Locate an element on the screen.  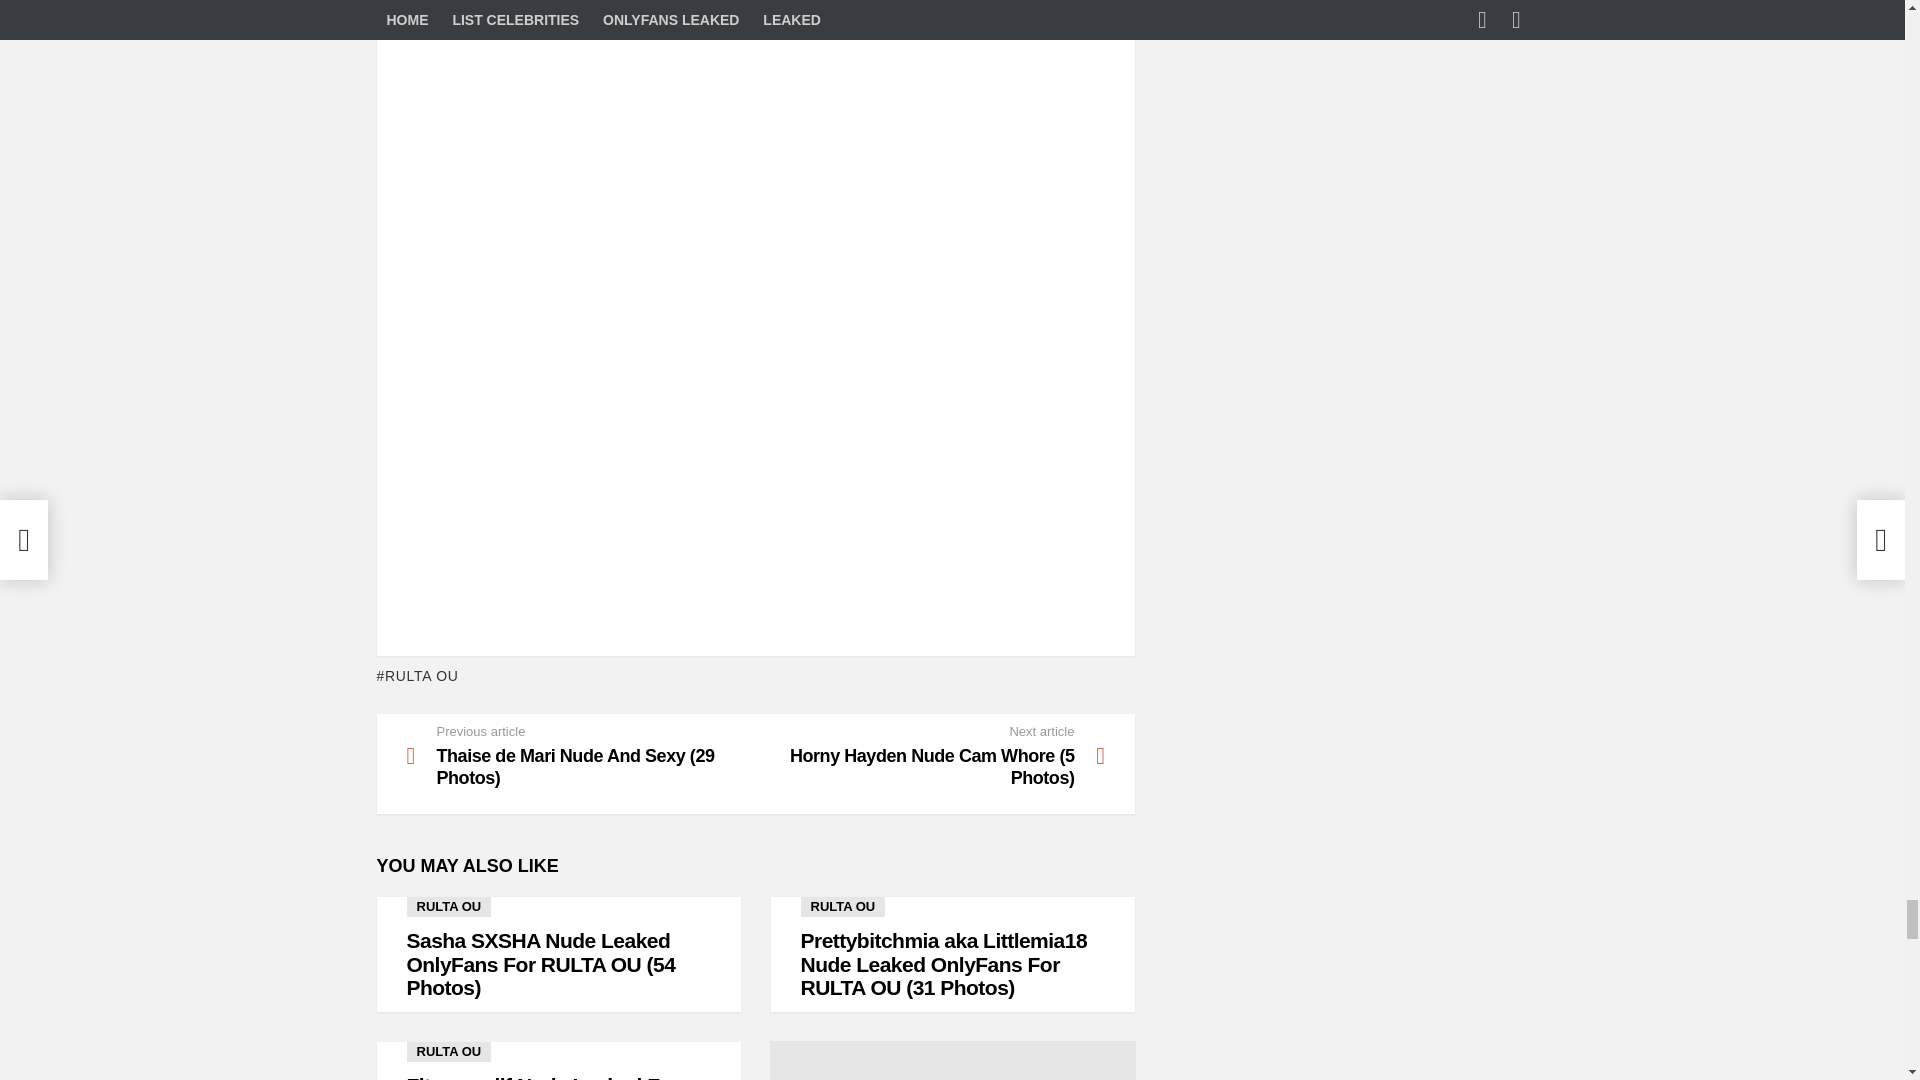
RULTA OU is located at coordinates (842, 906).